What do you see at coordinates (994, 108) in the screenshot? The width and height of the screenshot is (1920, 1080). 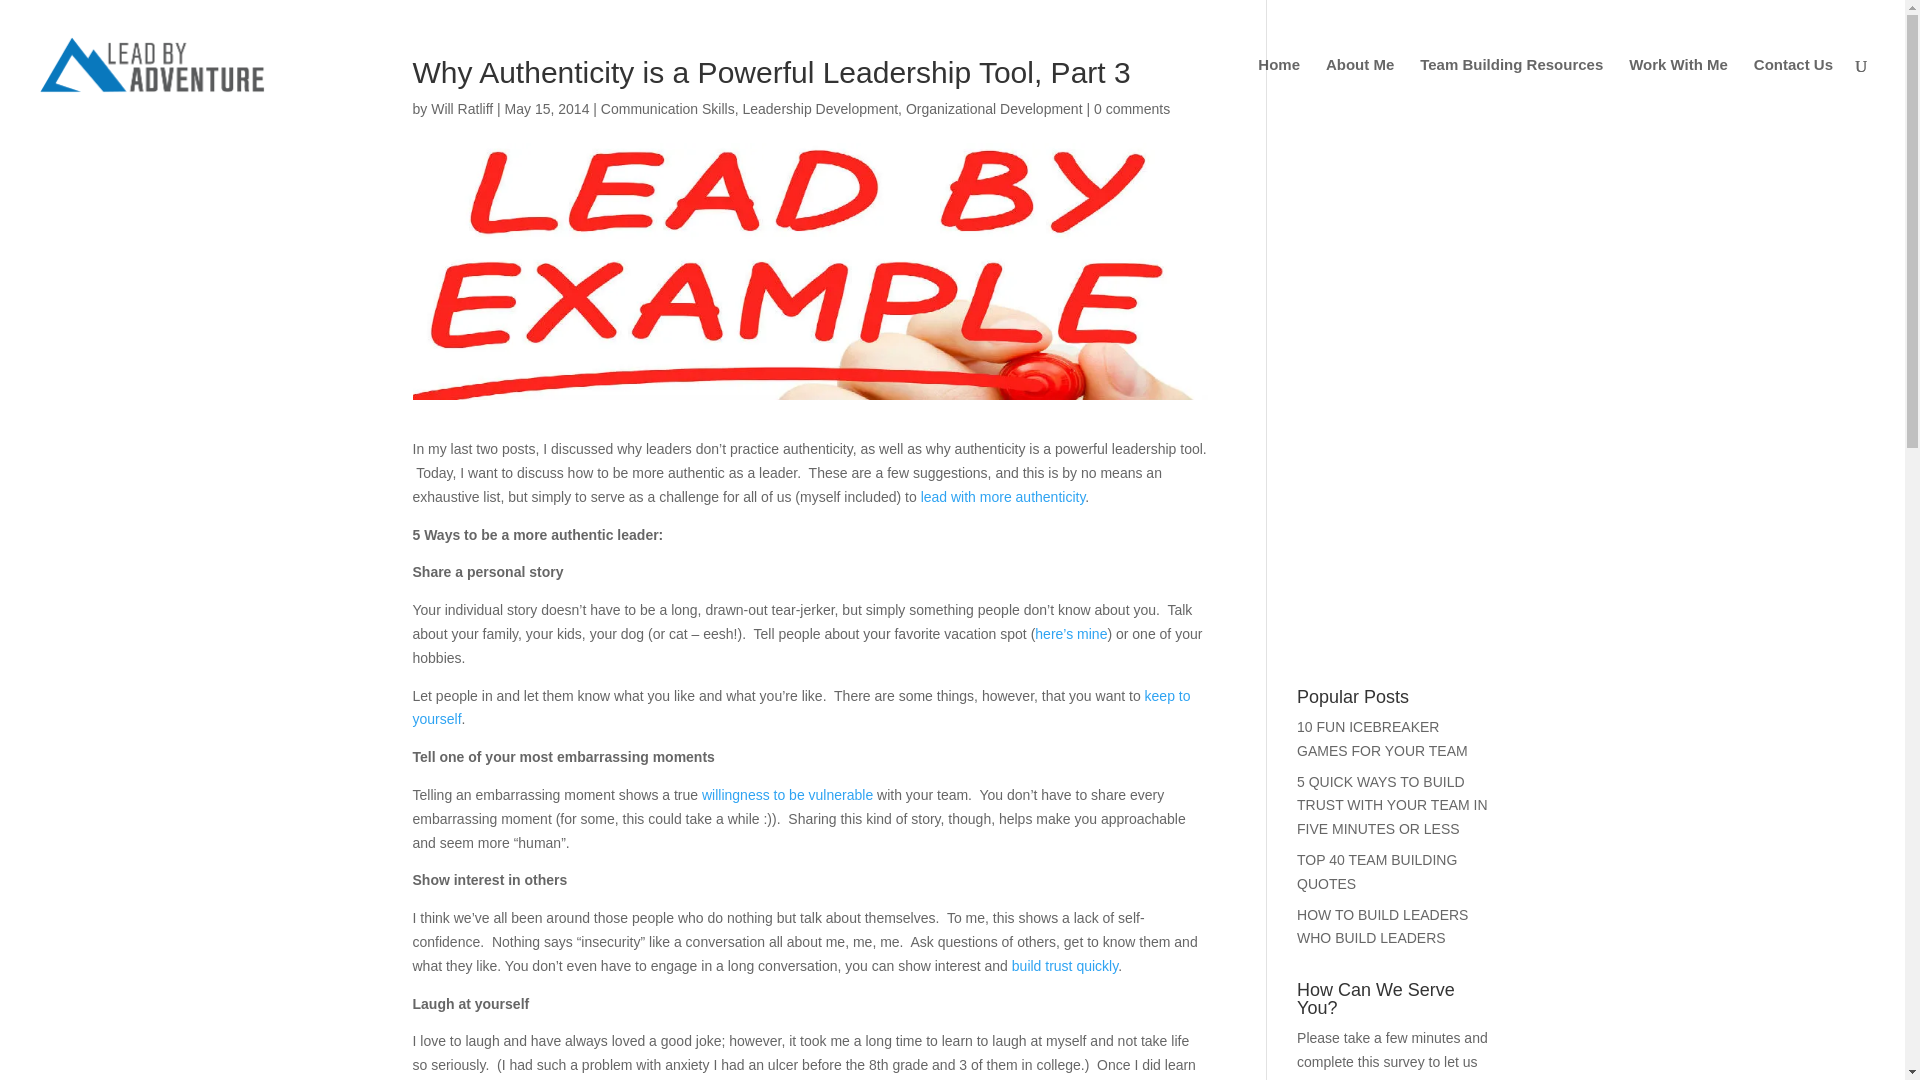 I see `Organizational Development` at bounding box center [994, 108].